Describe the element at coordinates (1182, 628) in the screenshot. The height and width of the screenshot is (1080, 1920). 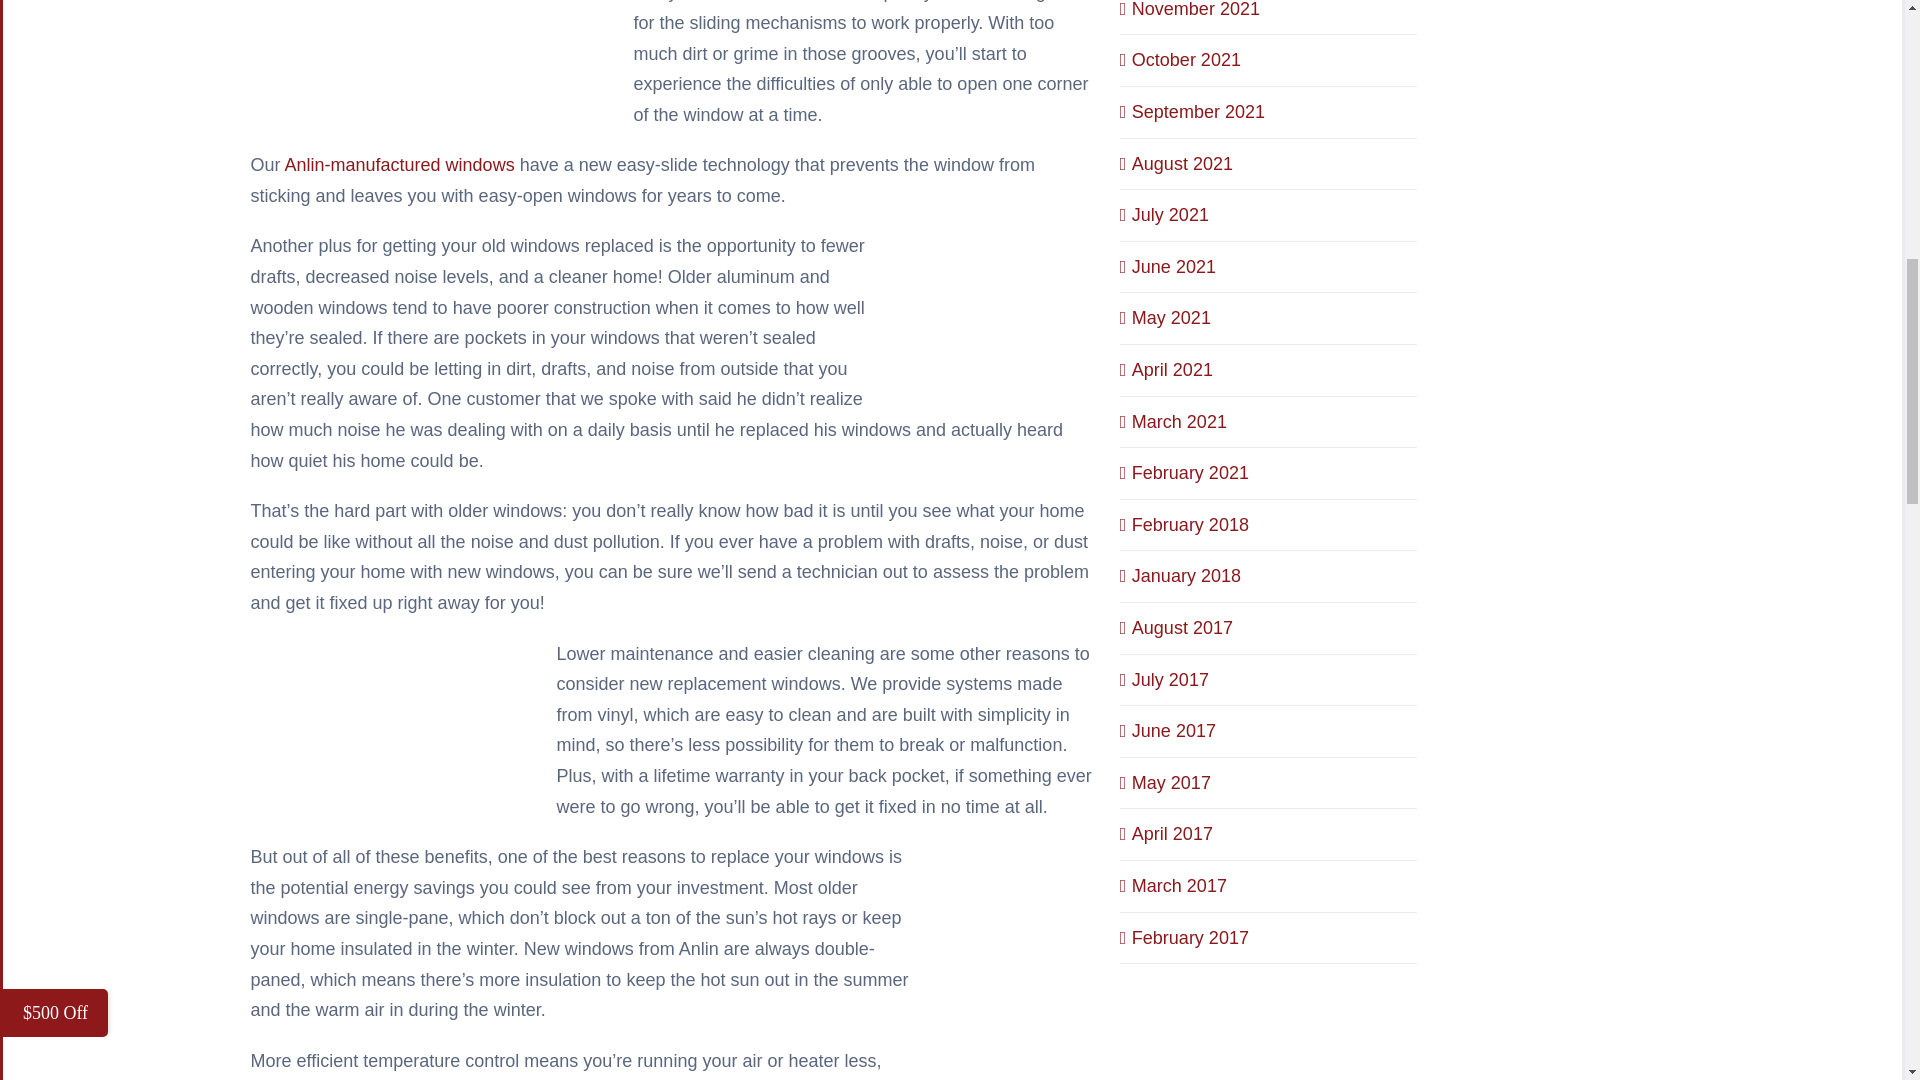
I see `August 2017` at that location.